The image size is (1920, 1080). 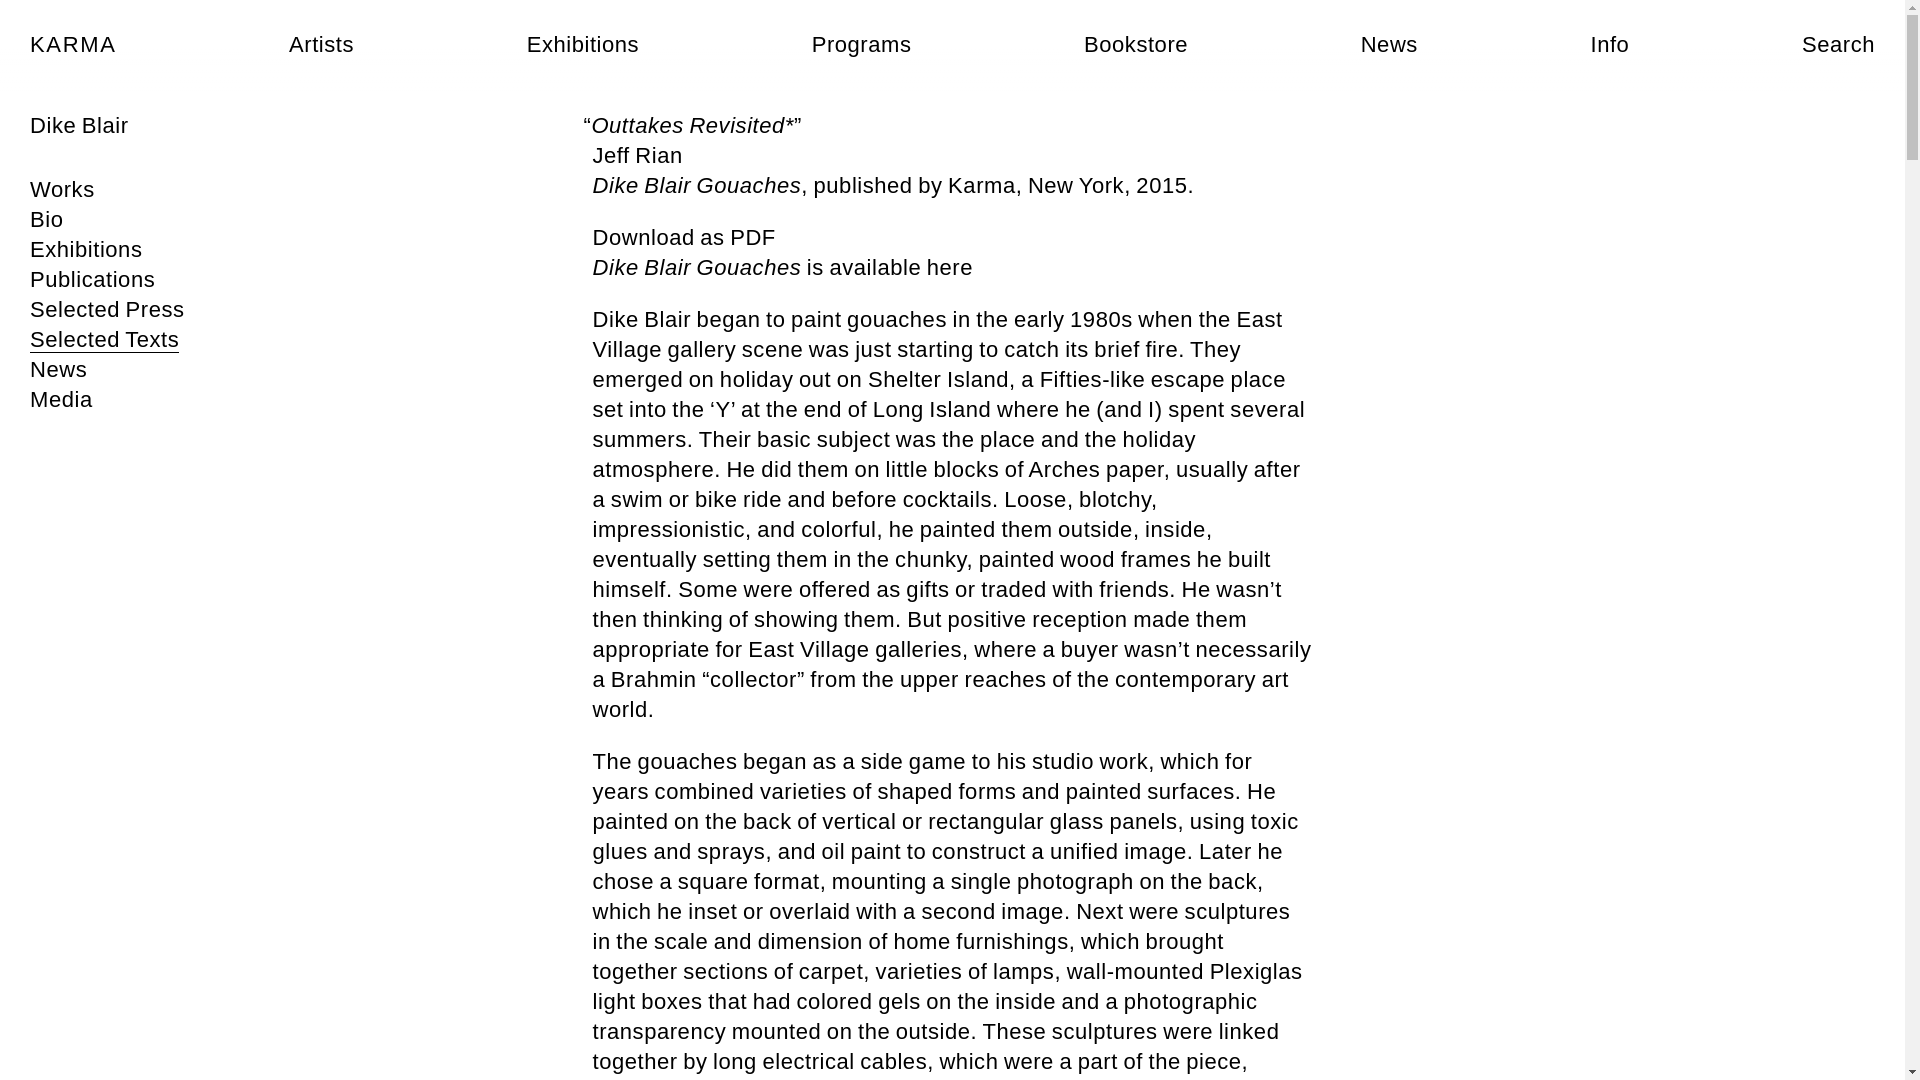 What do you see at coordinates (862, 45) in the screenshot?
I see `Programs` at bounding box center [862, 45].